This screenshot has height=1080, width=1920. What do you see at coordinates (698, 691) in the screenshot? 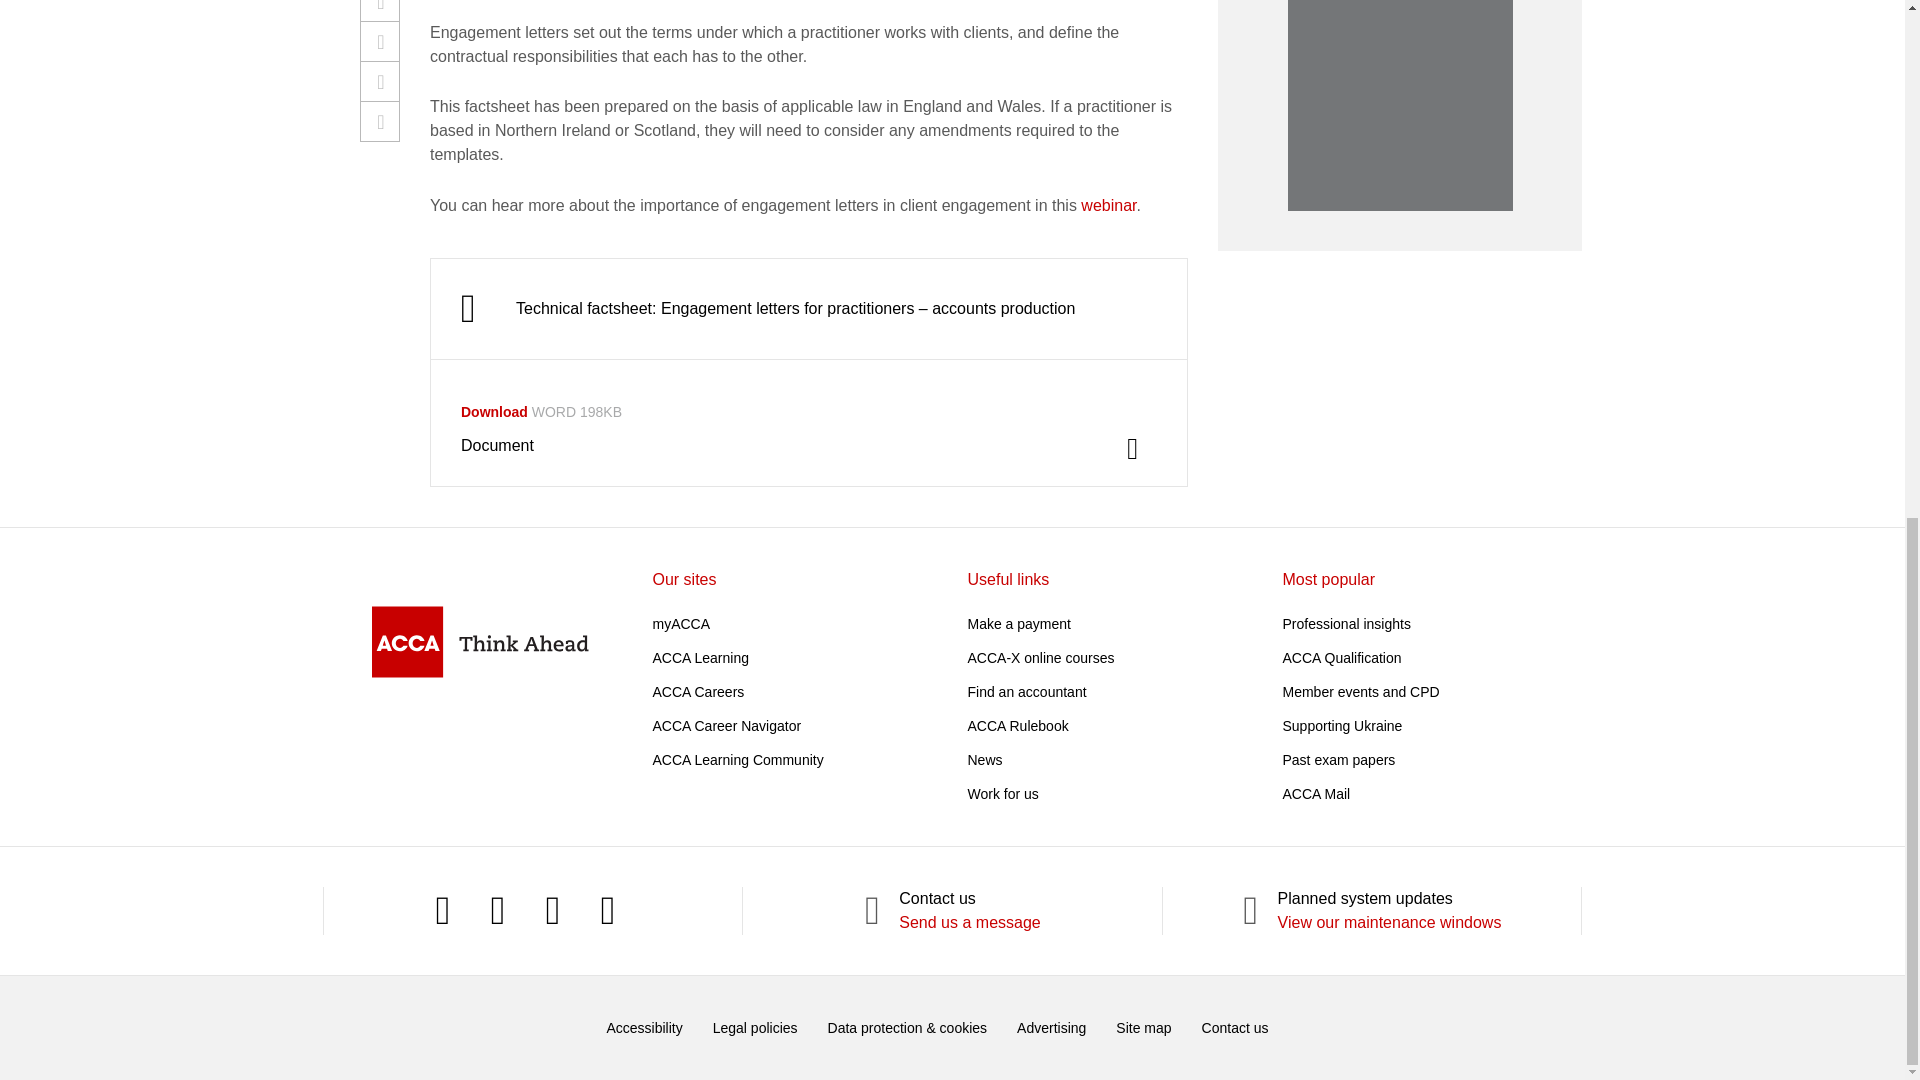
I see `ACCA Careers` at bounding box center [698, 691].